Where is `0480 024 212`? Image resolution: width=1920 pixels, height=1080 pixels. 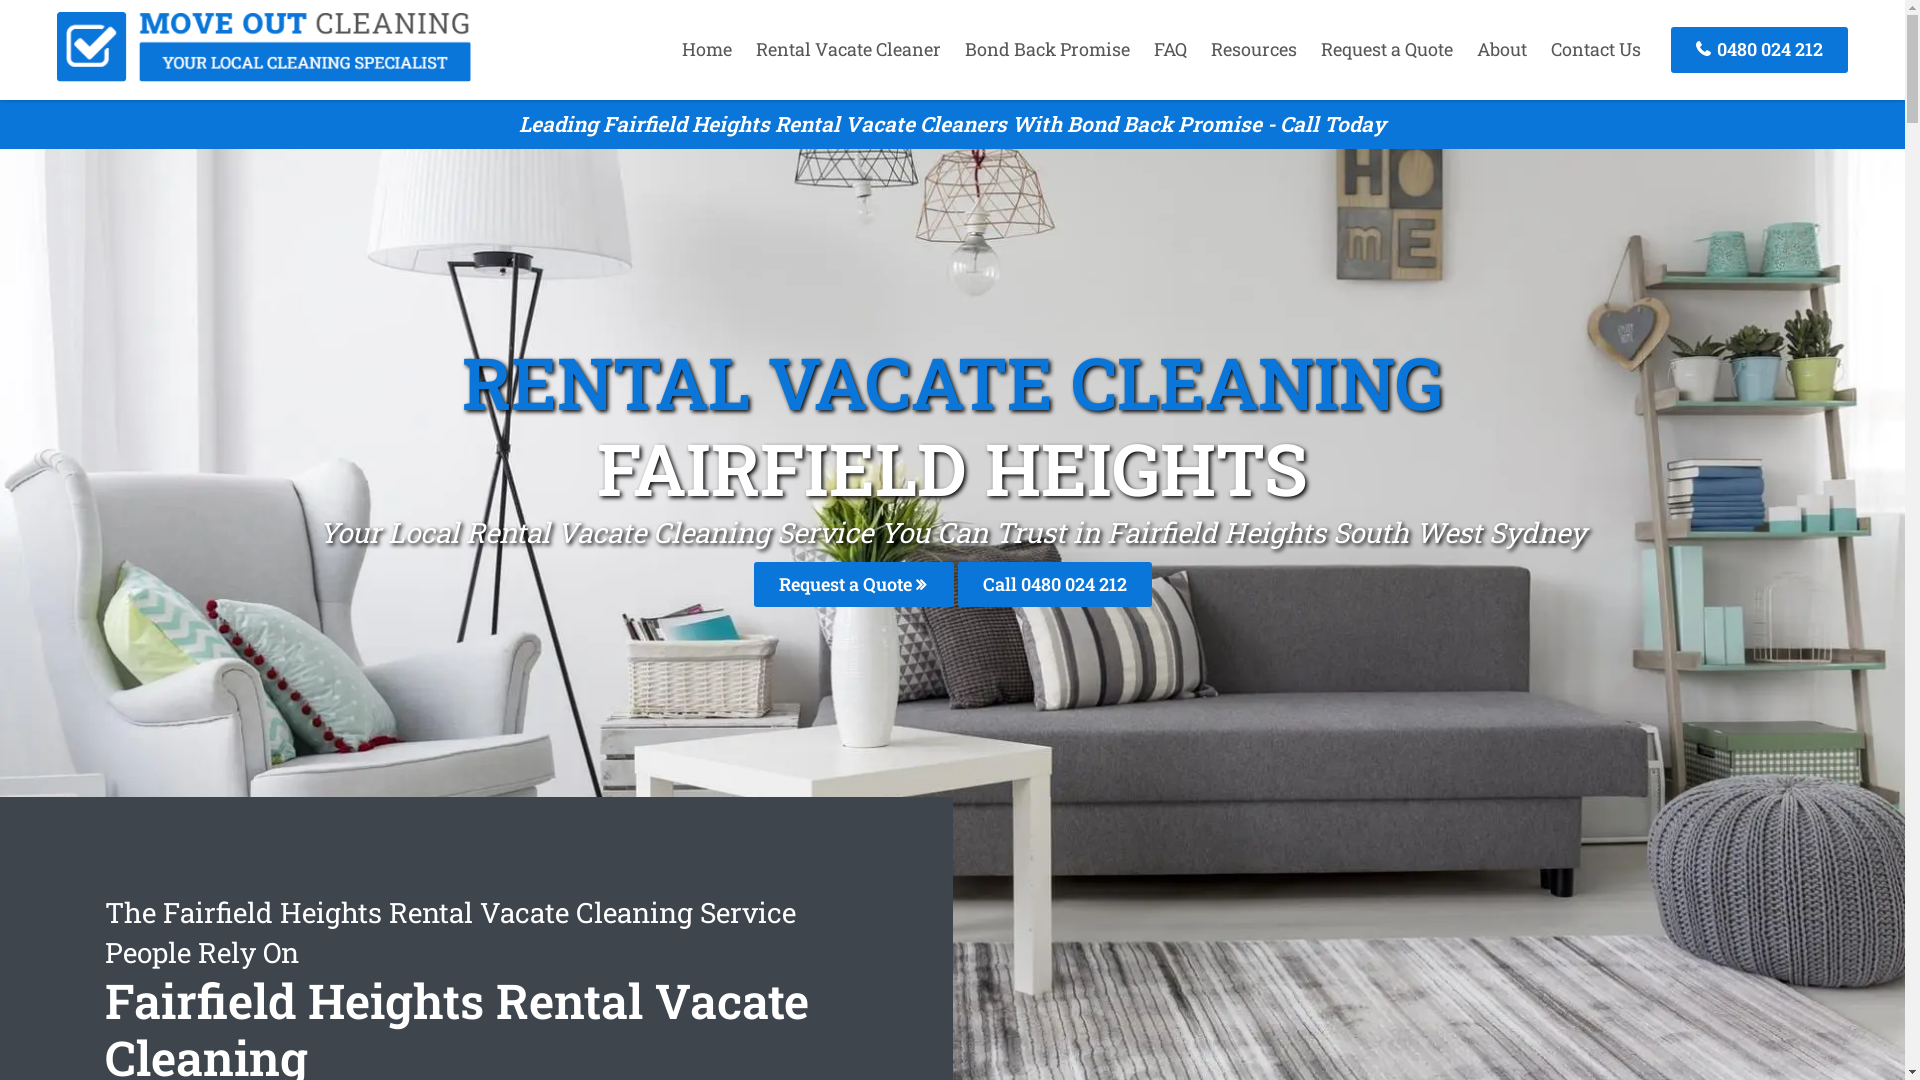
0480 024 212 is located at coordinates (1760, 50).